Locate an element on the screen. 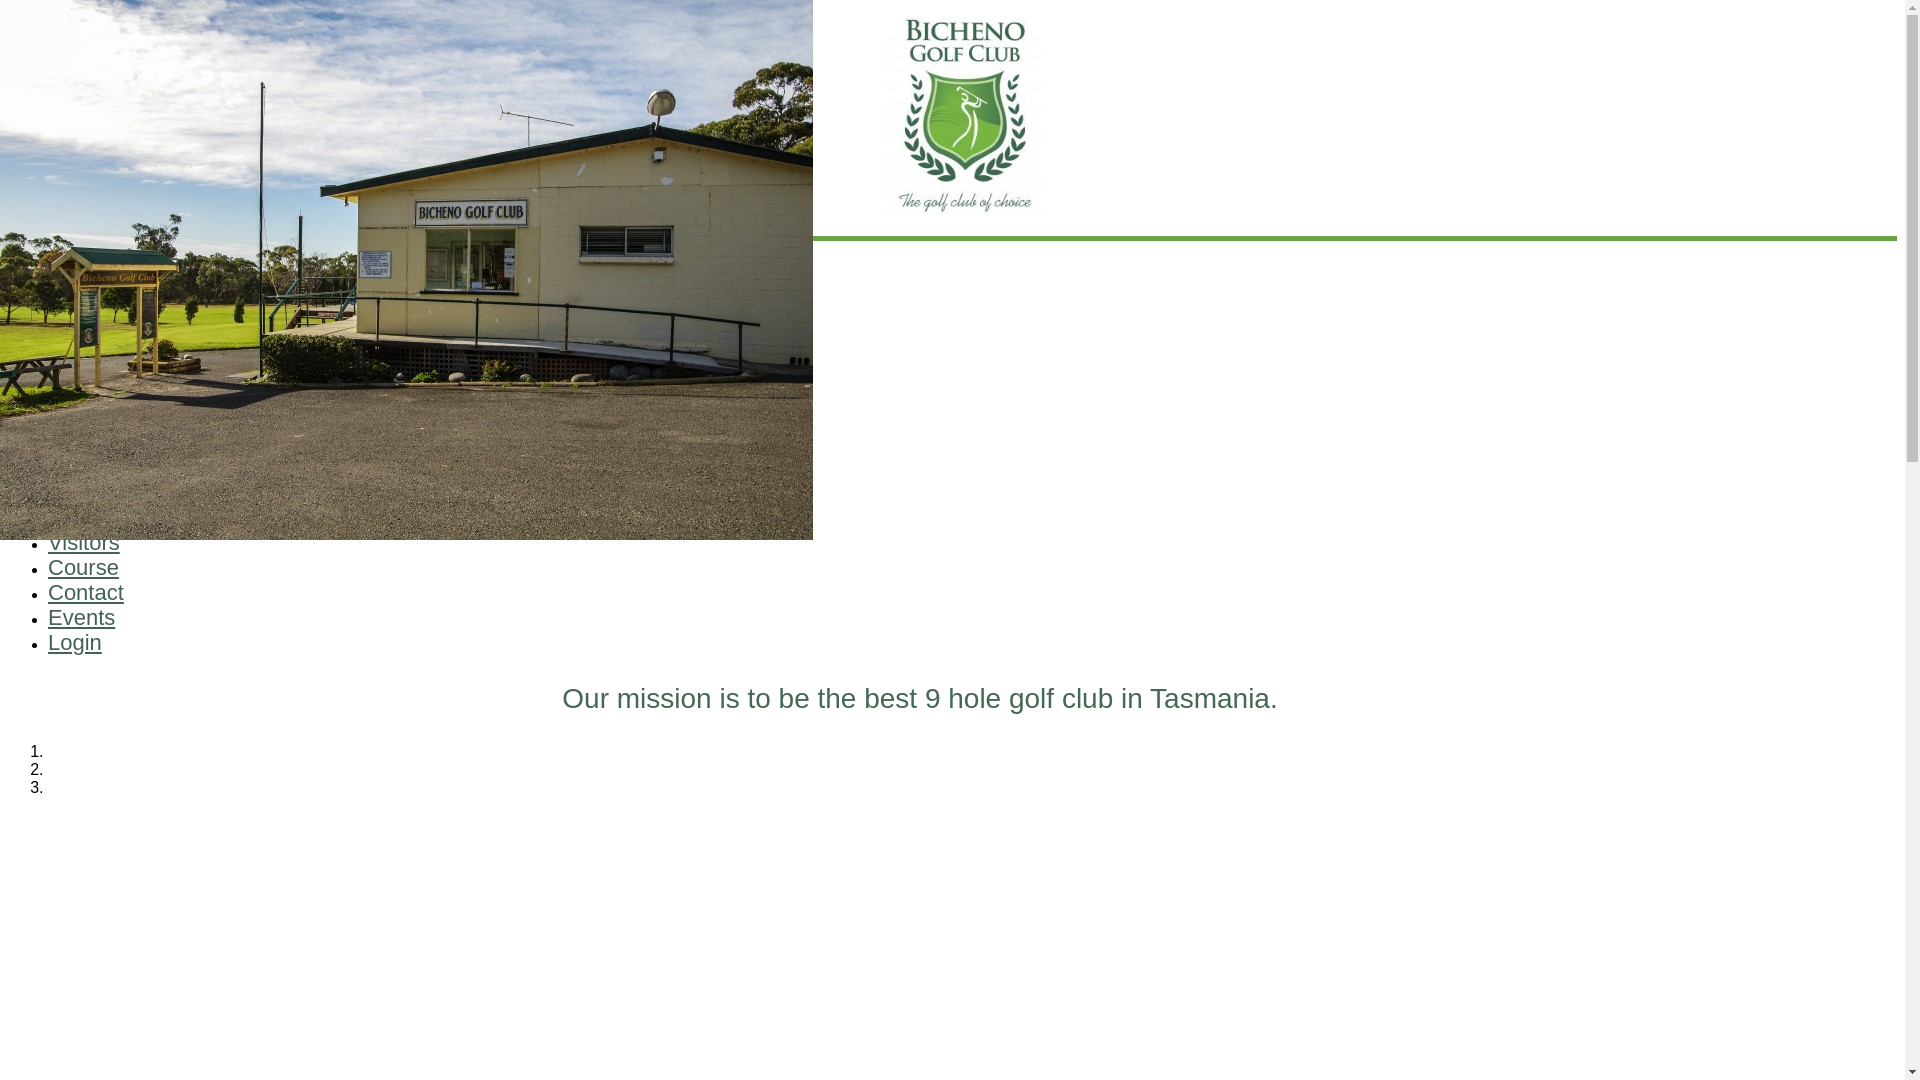 The image size is (1920, 1080). Social Membership is located at coordinates (156, 520).